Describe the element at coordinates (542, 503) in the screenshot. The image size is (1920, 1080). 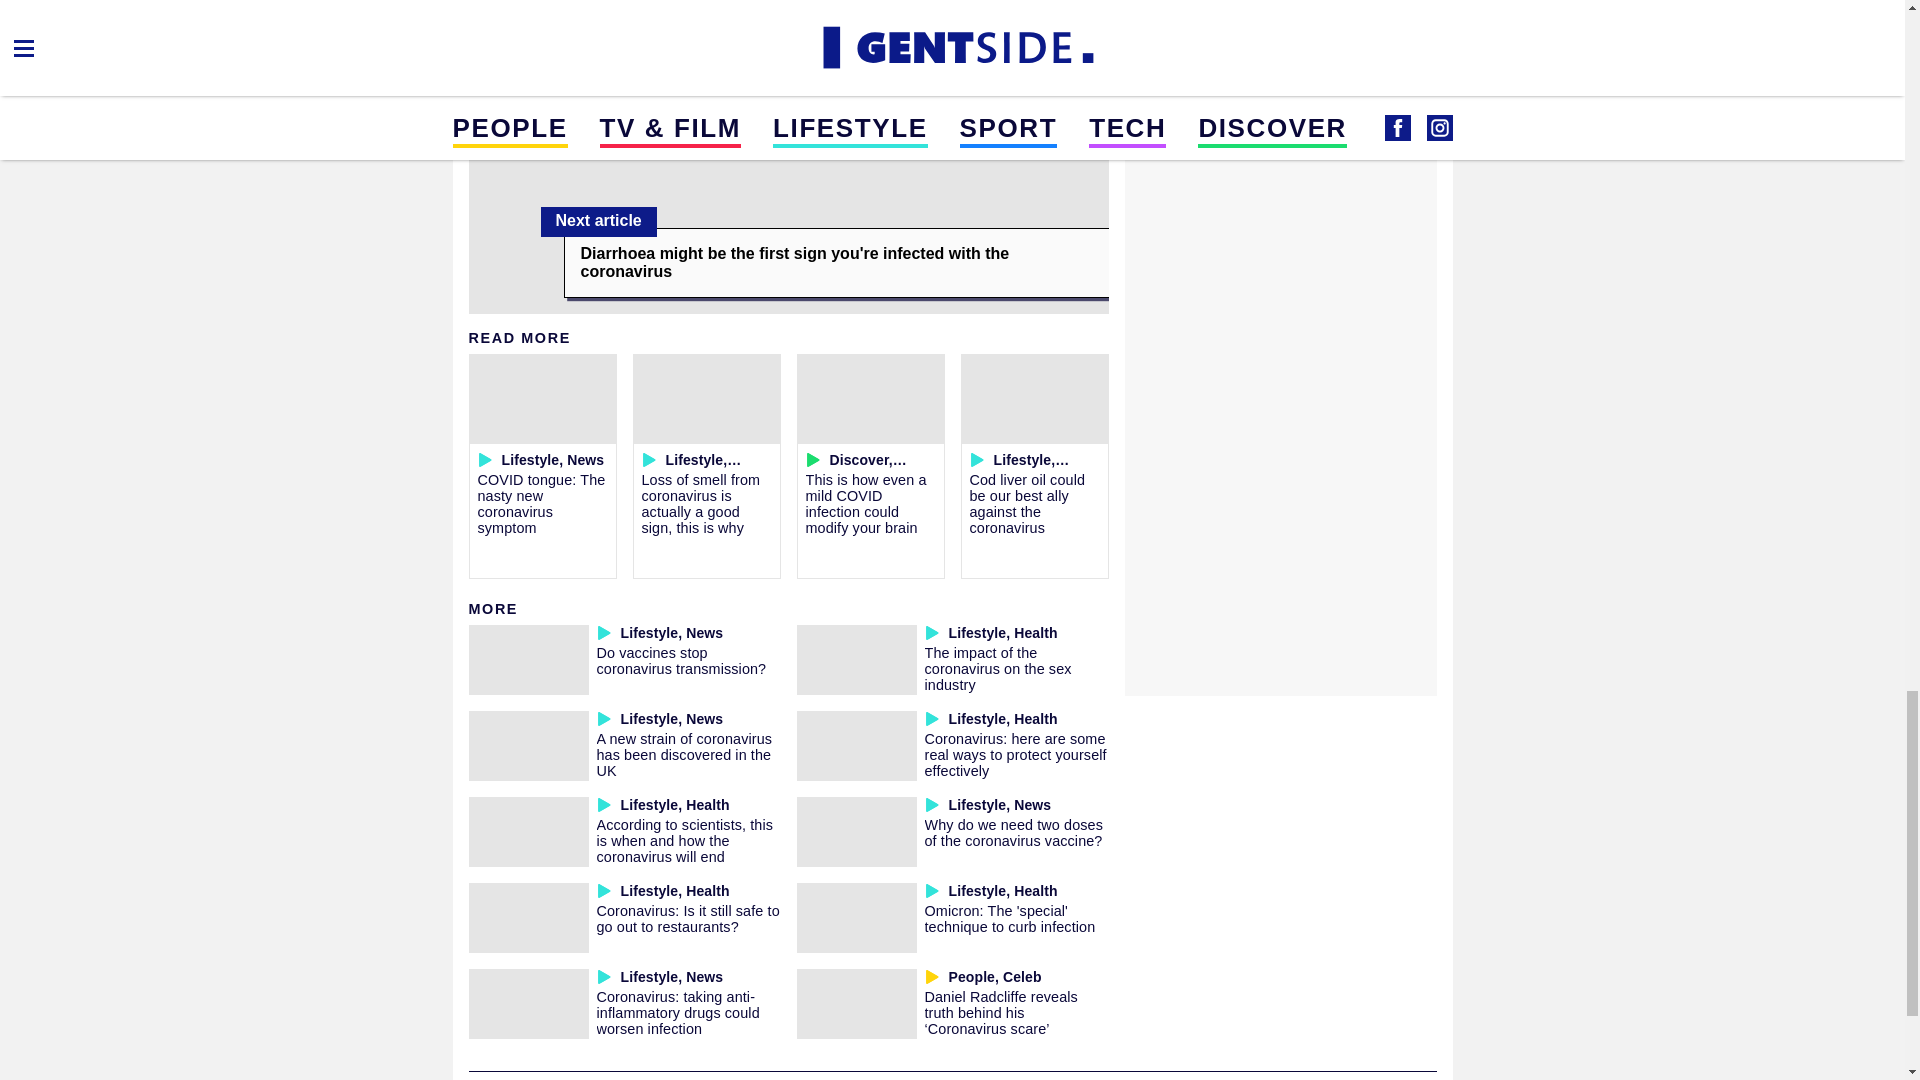
I see `COVID tongue: The nasty new coronavirus symptom` at that location.